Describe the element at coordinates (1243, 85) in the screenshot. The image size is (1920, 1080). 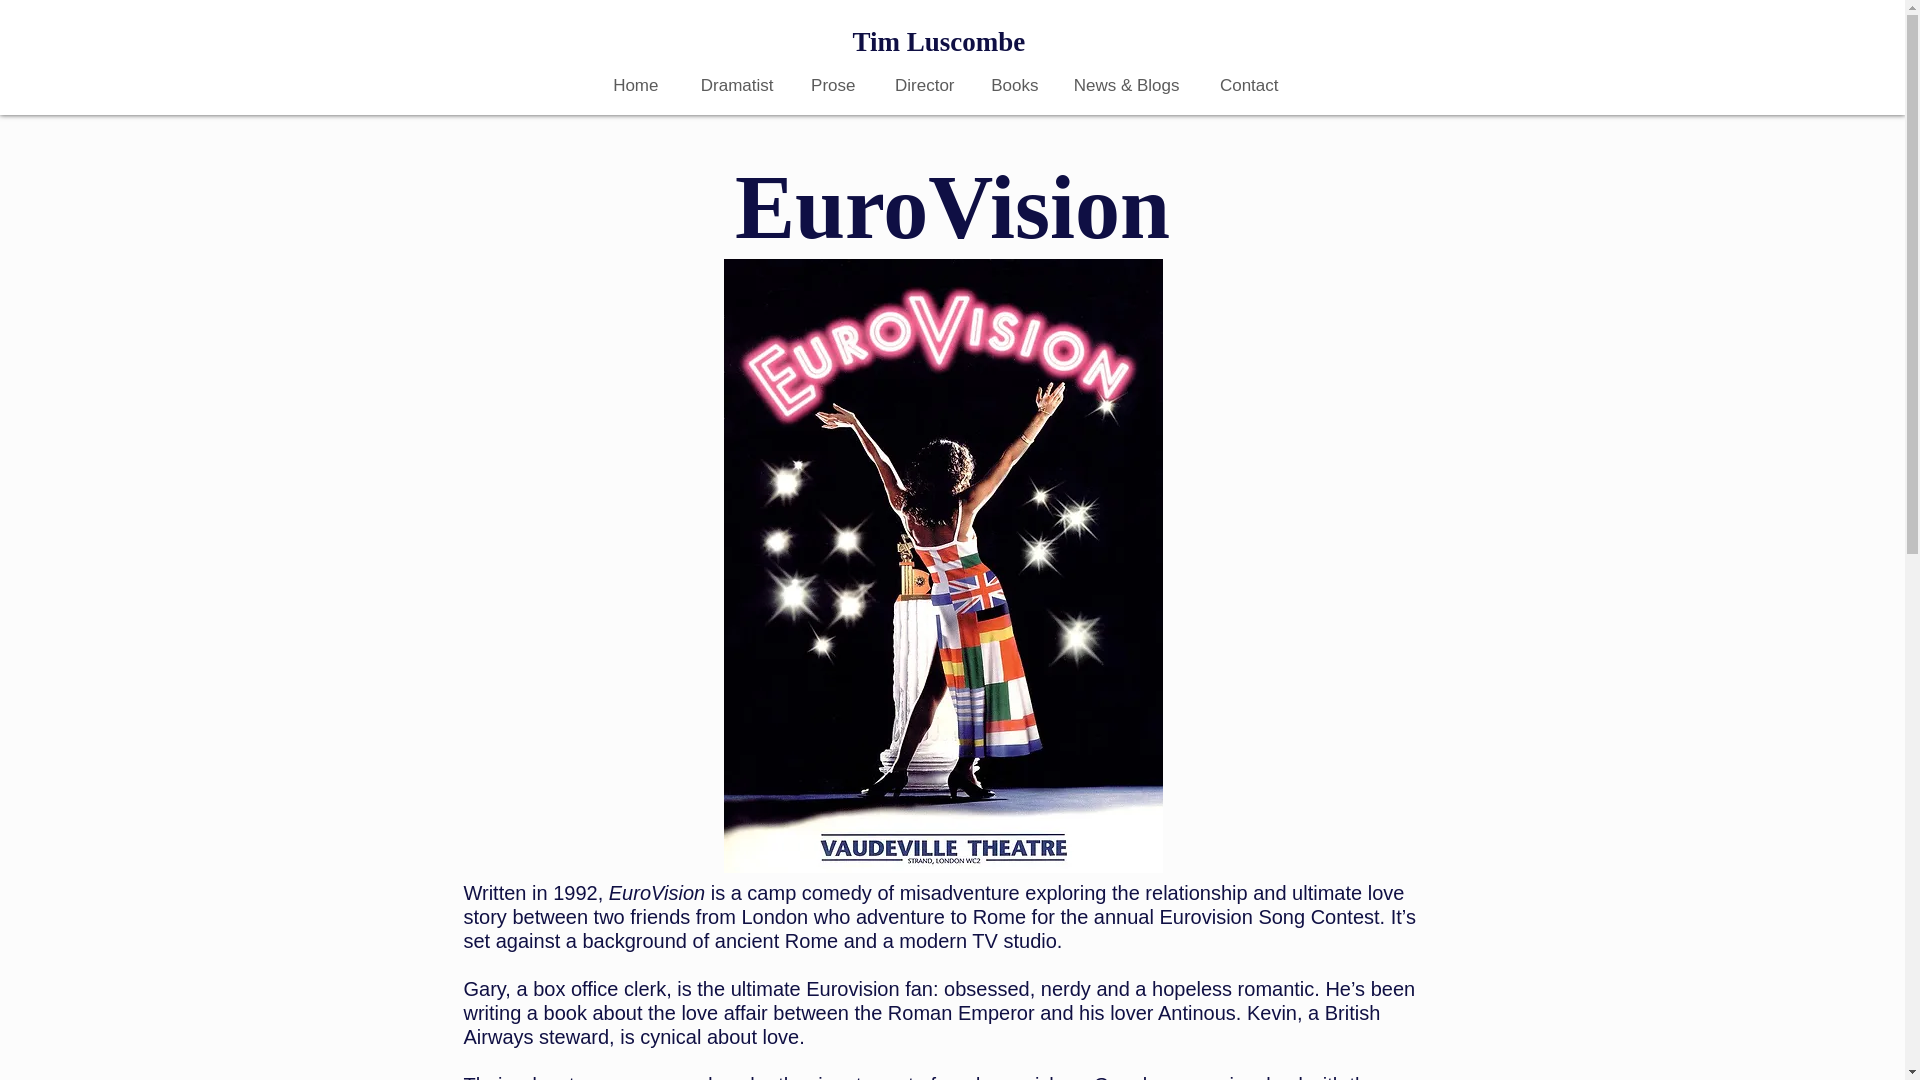
I see `Contact` at that location.